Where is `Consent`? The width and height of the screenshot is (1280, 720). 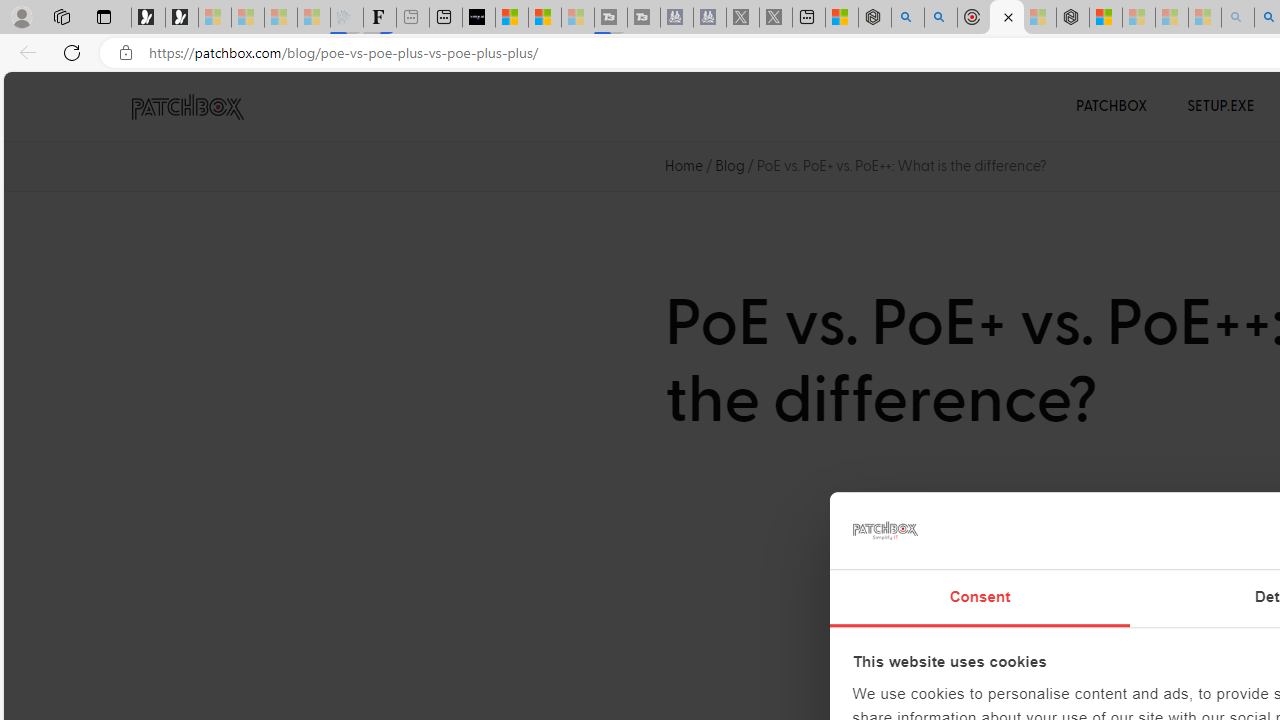 Consent is located at coordinates (980, 598).